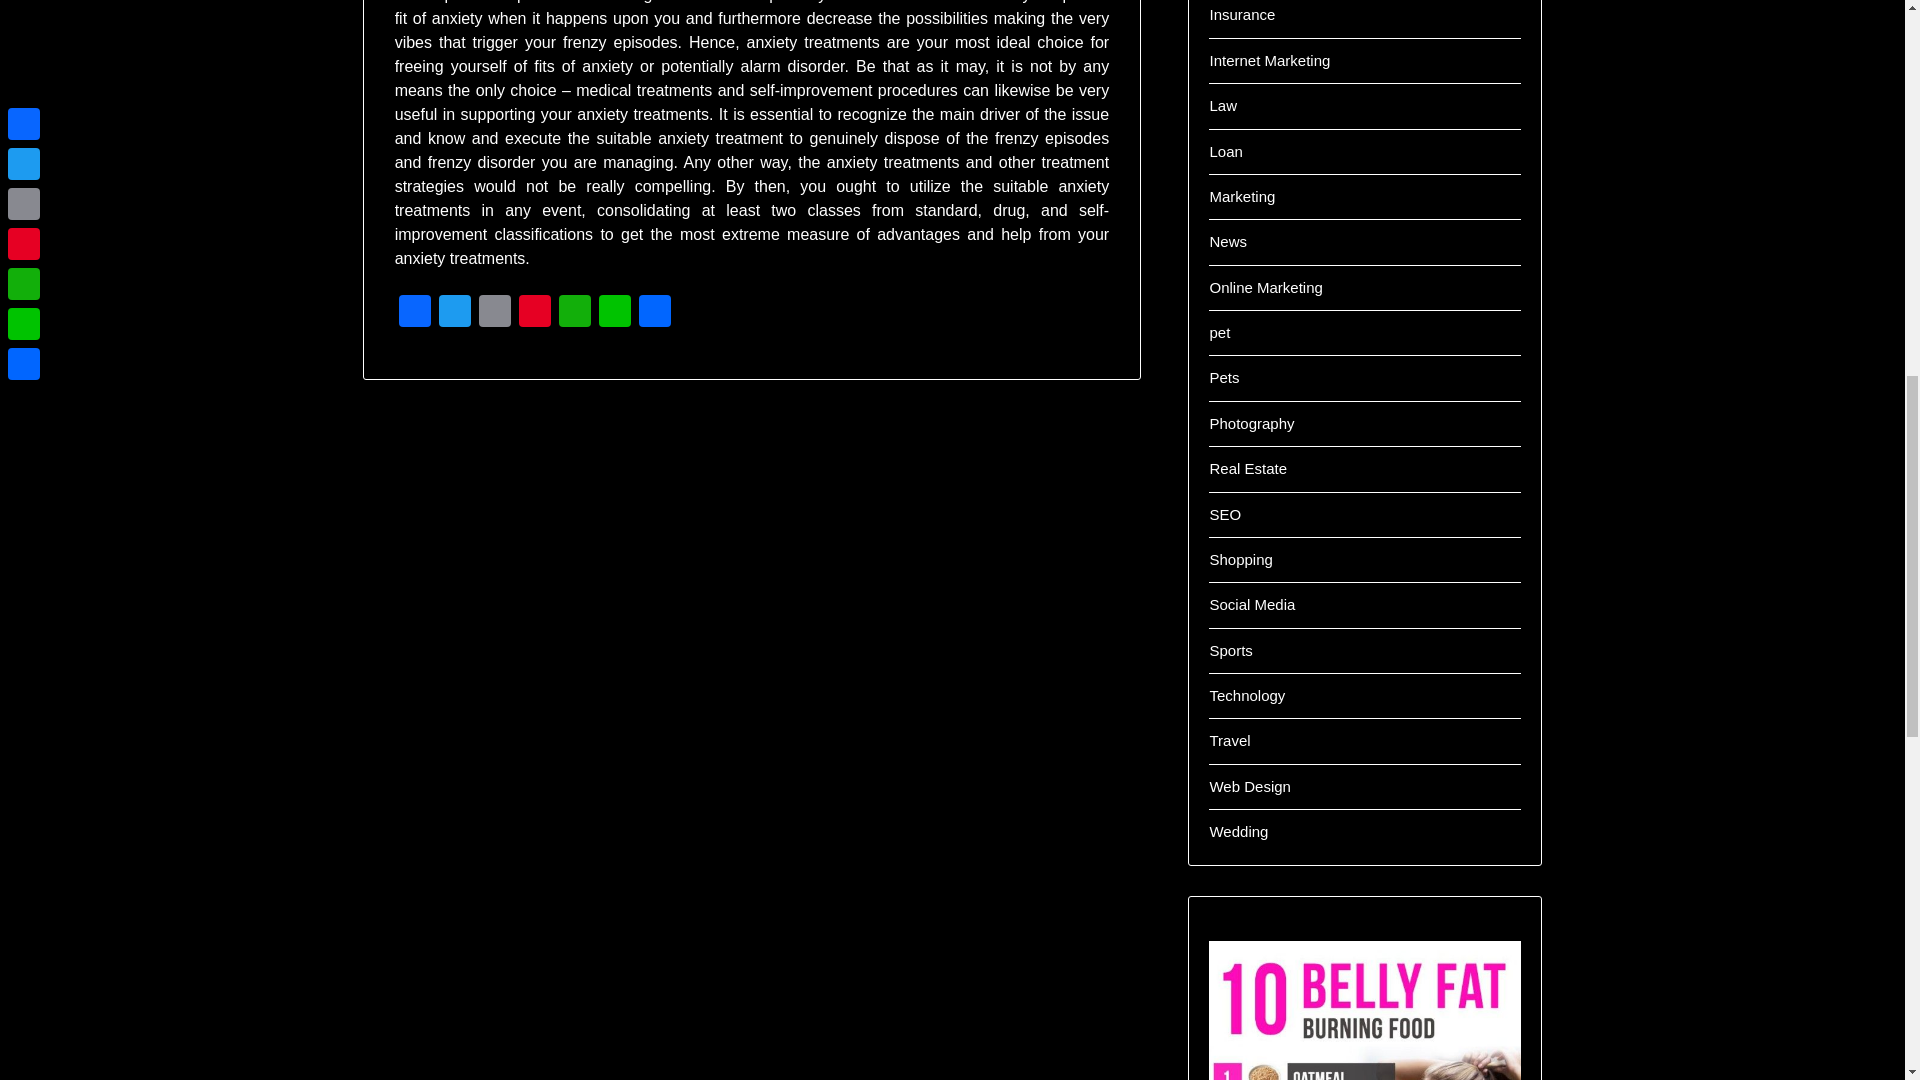 Image resolution: width=1920 pixels, height=1080 pixels. What do you see at coordinates (1242, 14) in the screenshot?
I see `Insurance` at bounding box center [1242, 14].